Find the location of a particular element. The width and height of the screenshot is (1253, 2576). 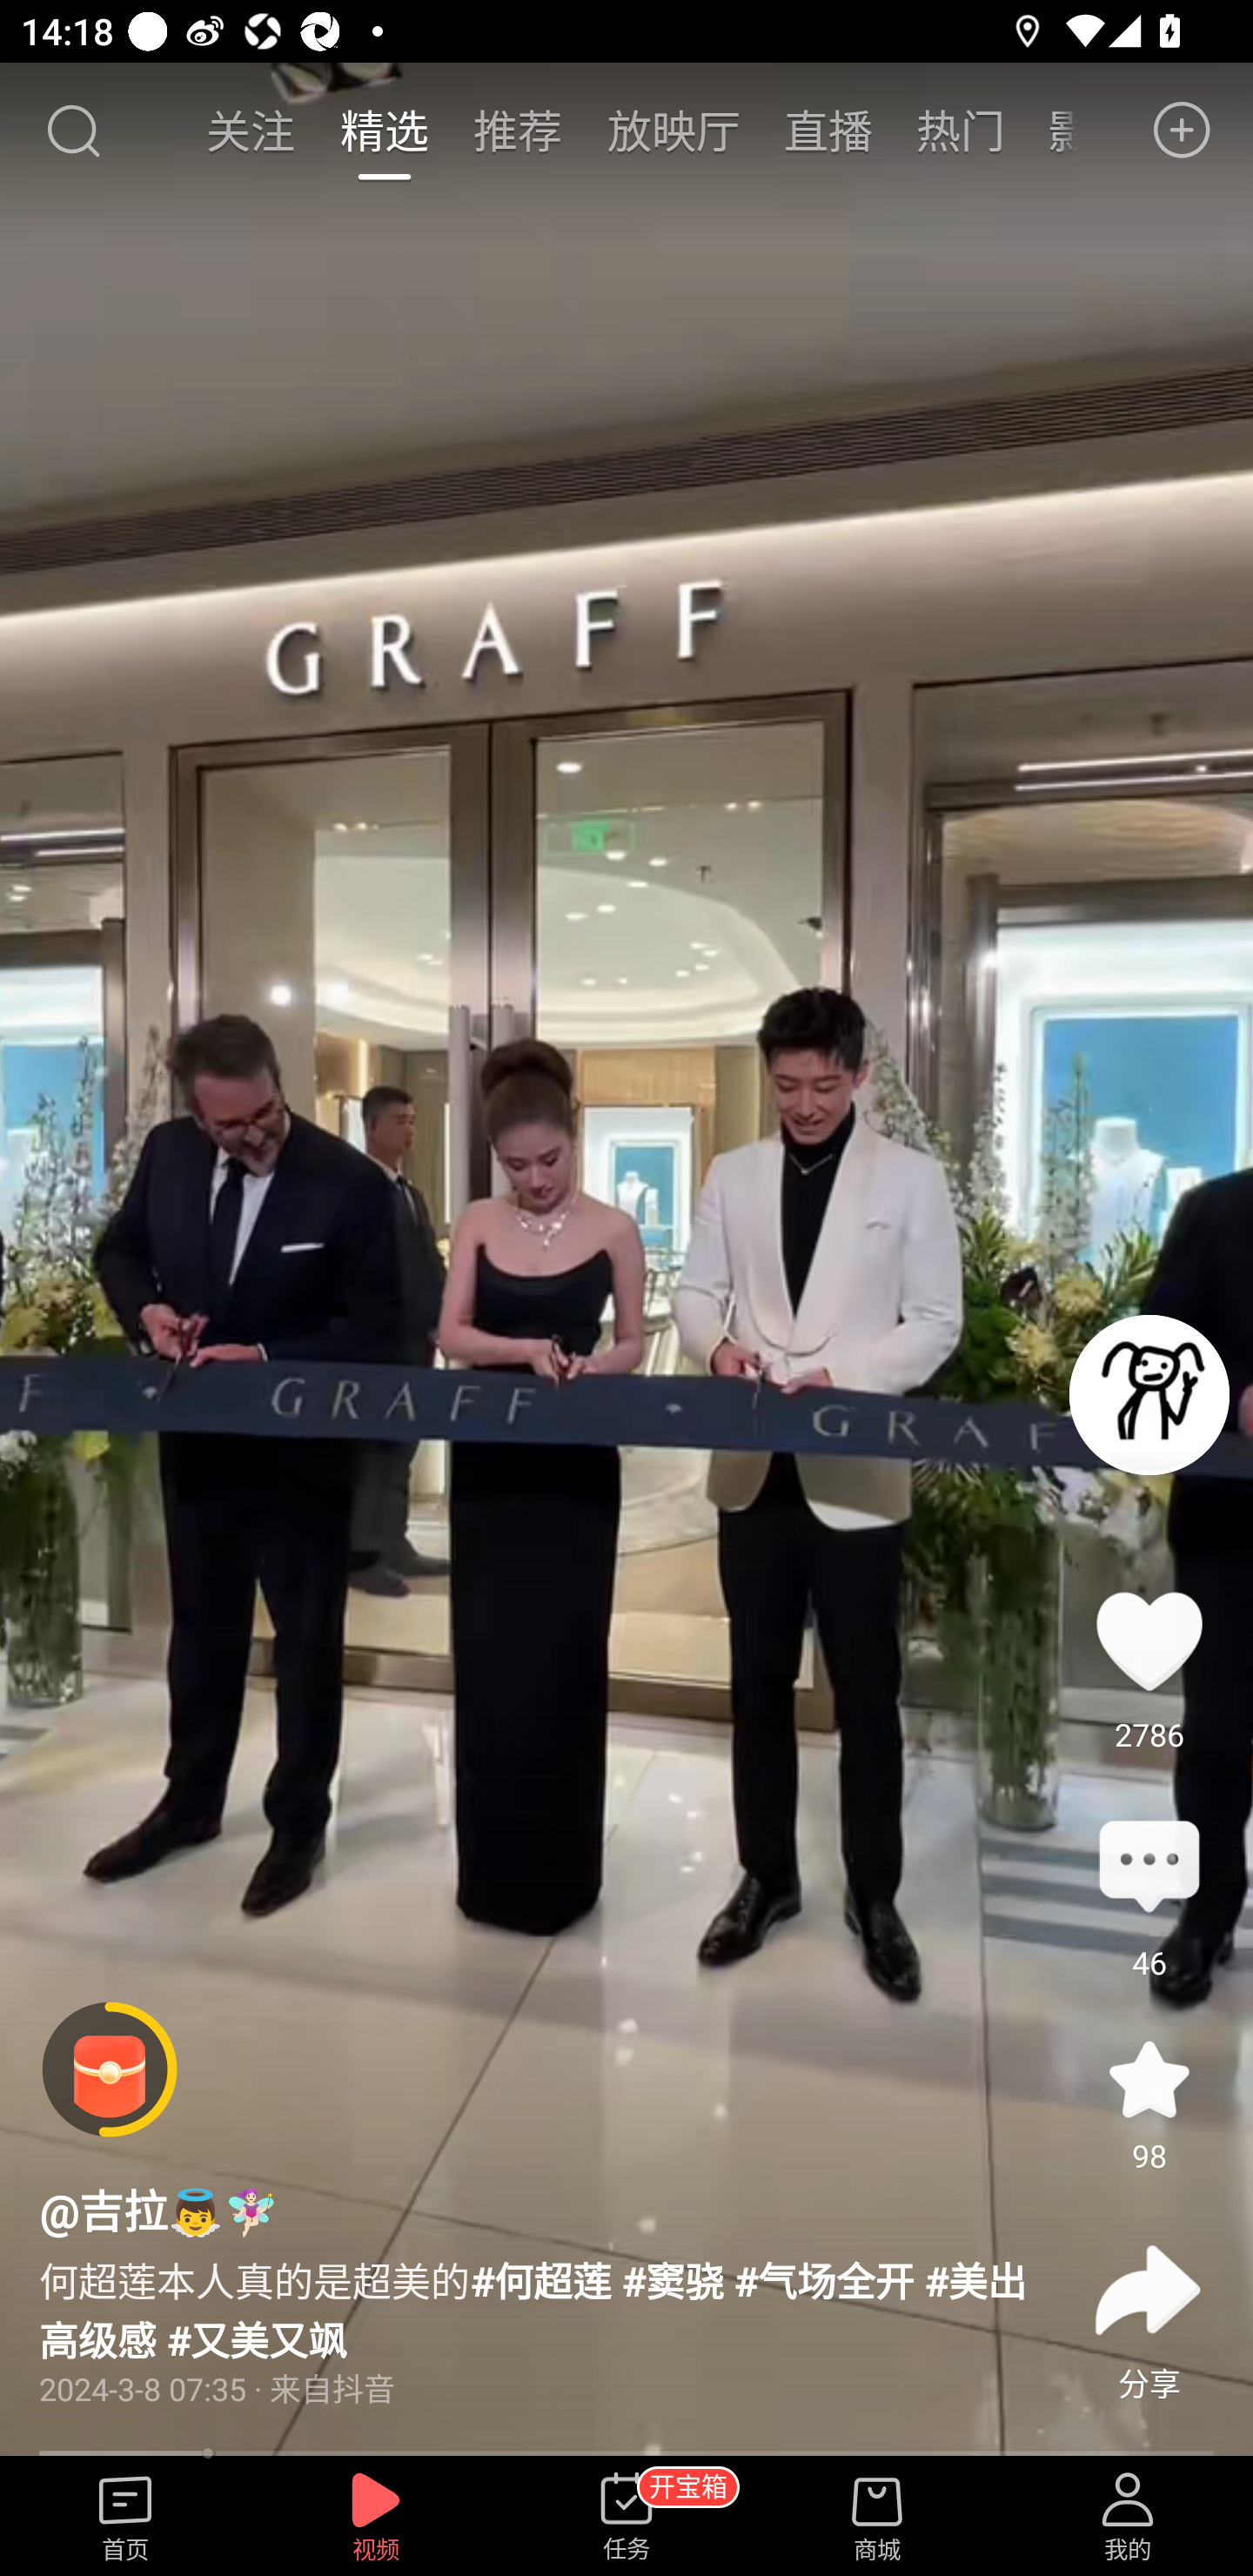

搜索 is located at coordinates (72, 131).